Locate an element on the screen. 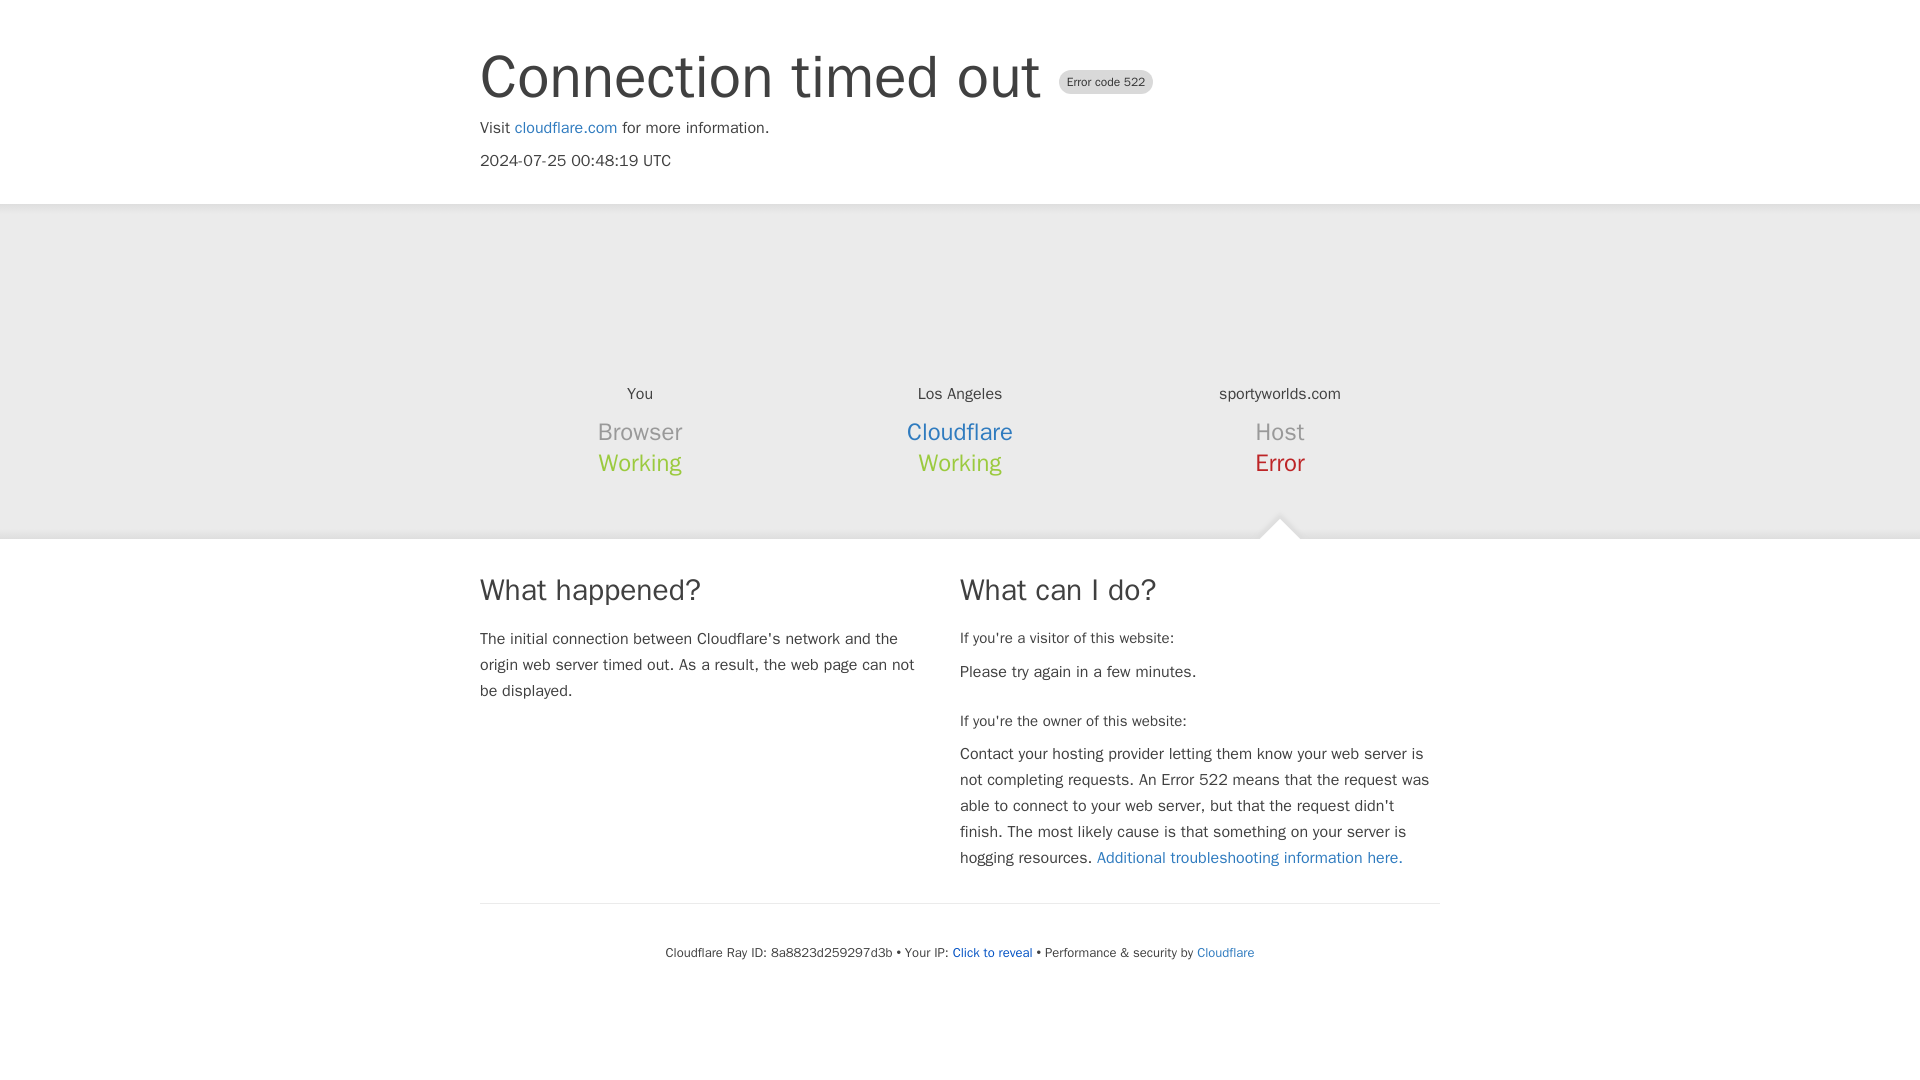  Click to reveal is located at coordinates (992, 952).